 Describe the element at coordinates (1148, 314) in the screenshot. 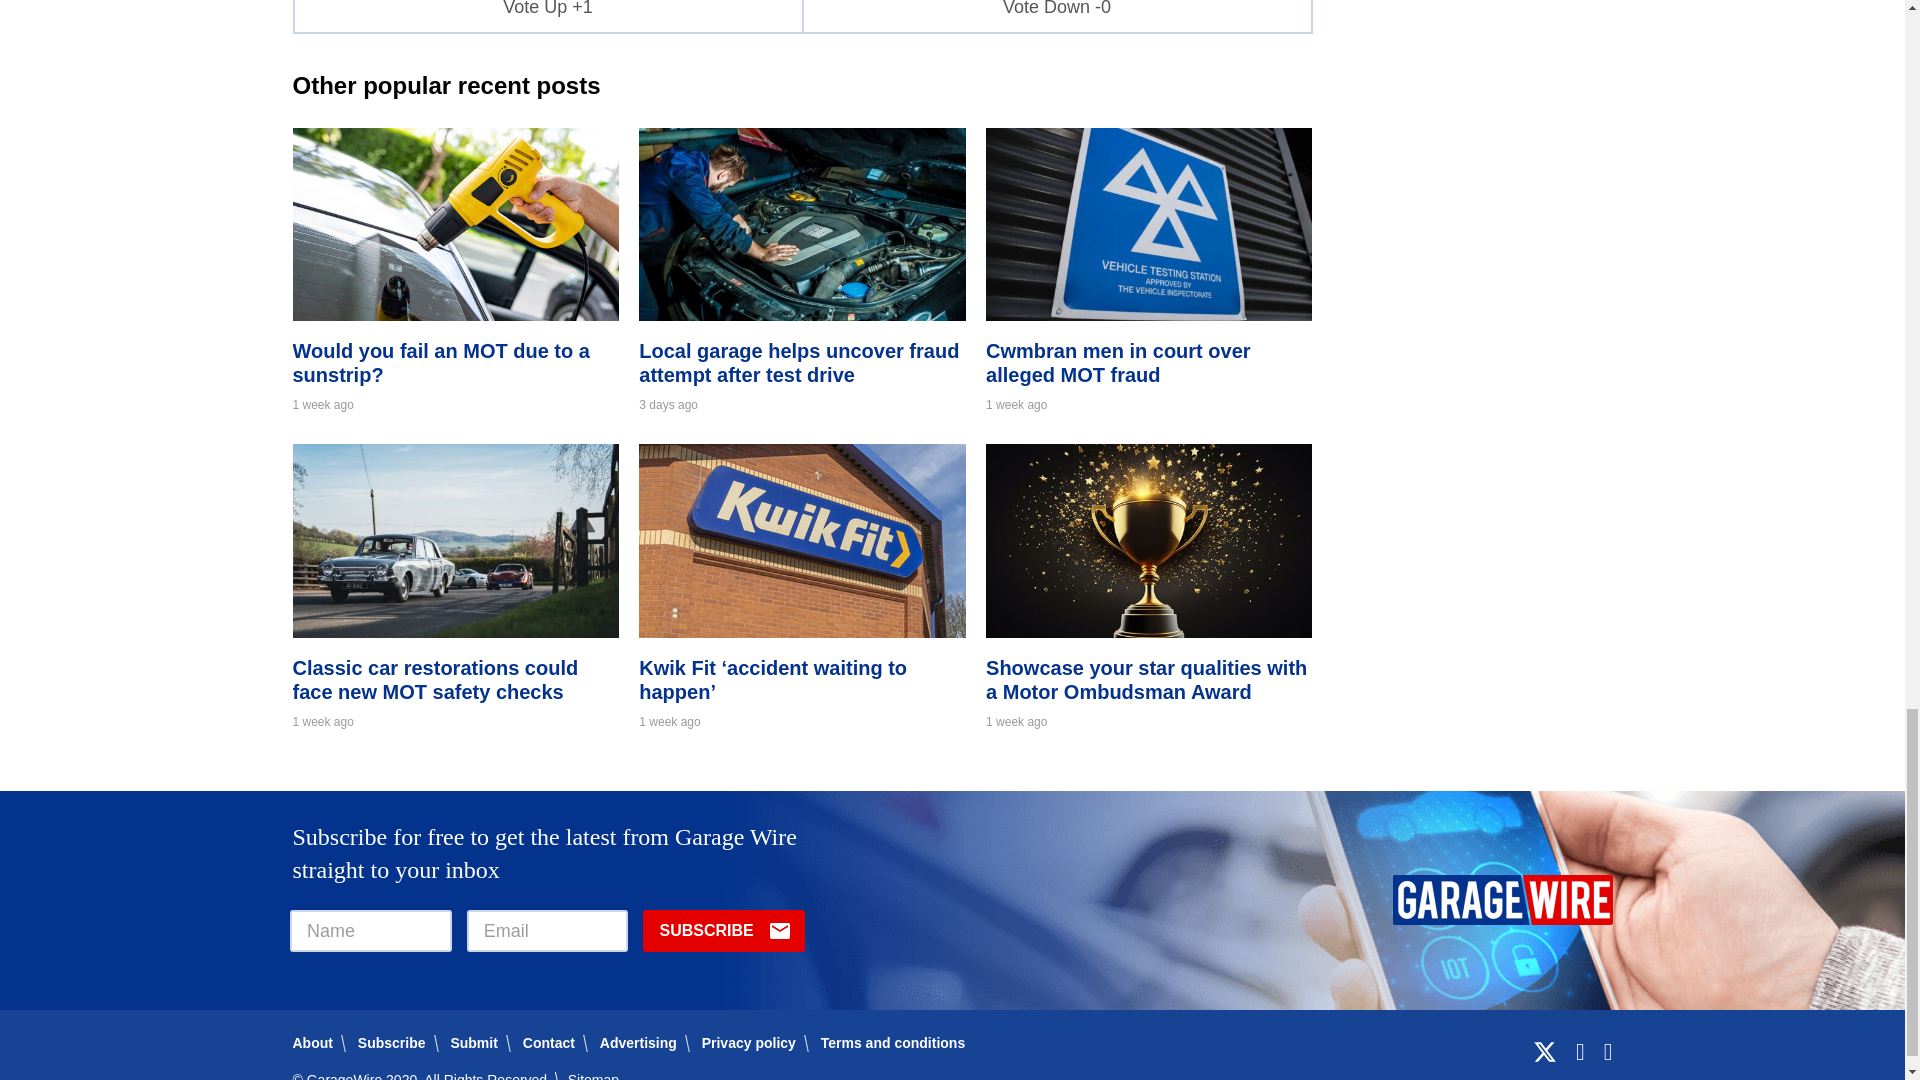

I see `Cwmbran men in court over alleged MOT fraud` at that location.